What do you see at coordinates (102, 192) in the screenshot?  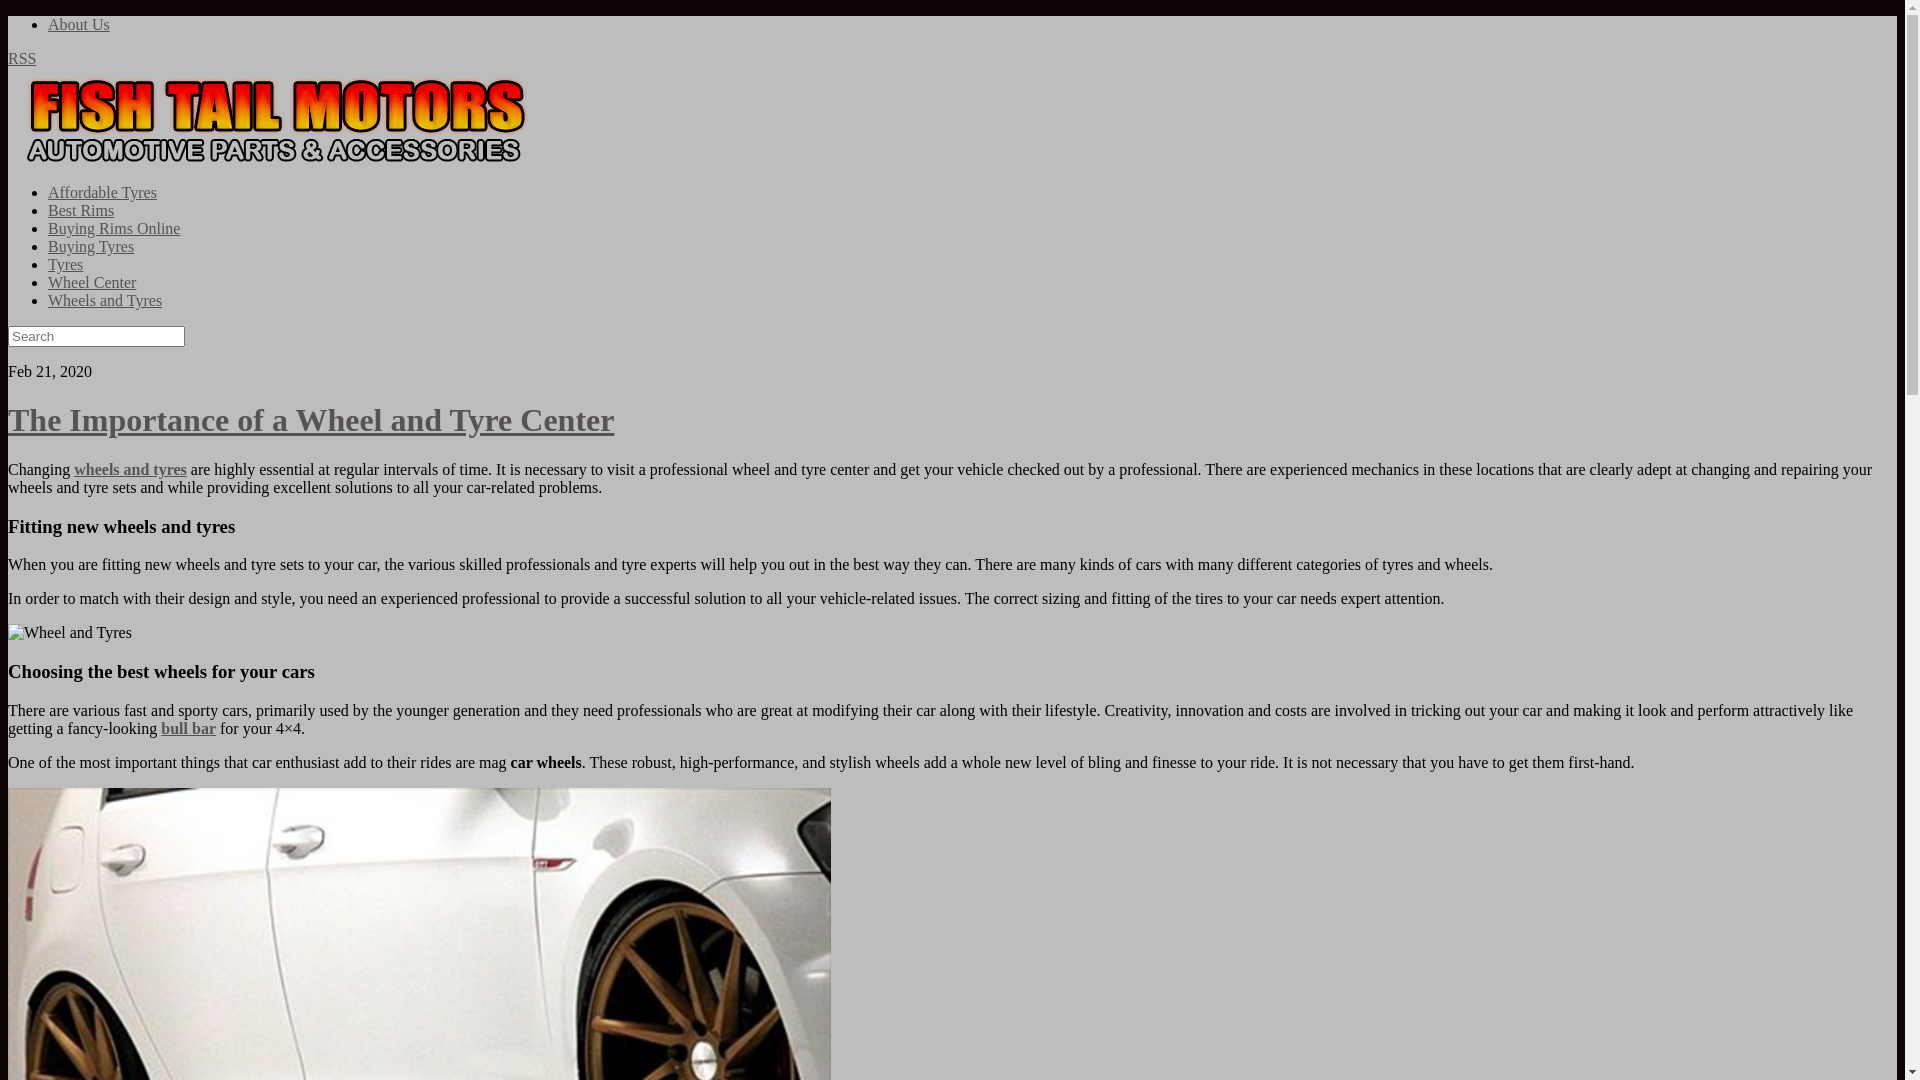 I see `Affordable Tyres` at bounding box center [102, 192].